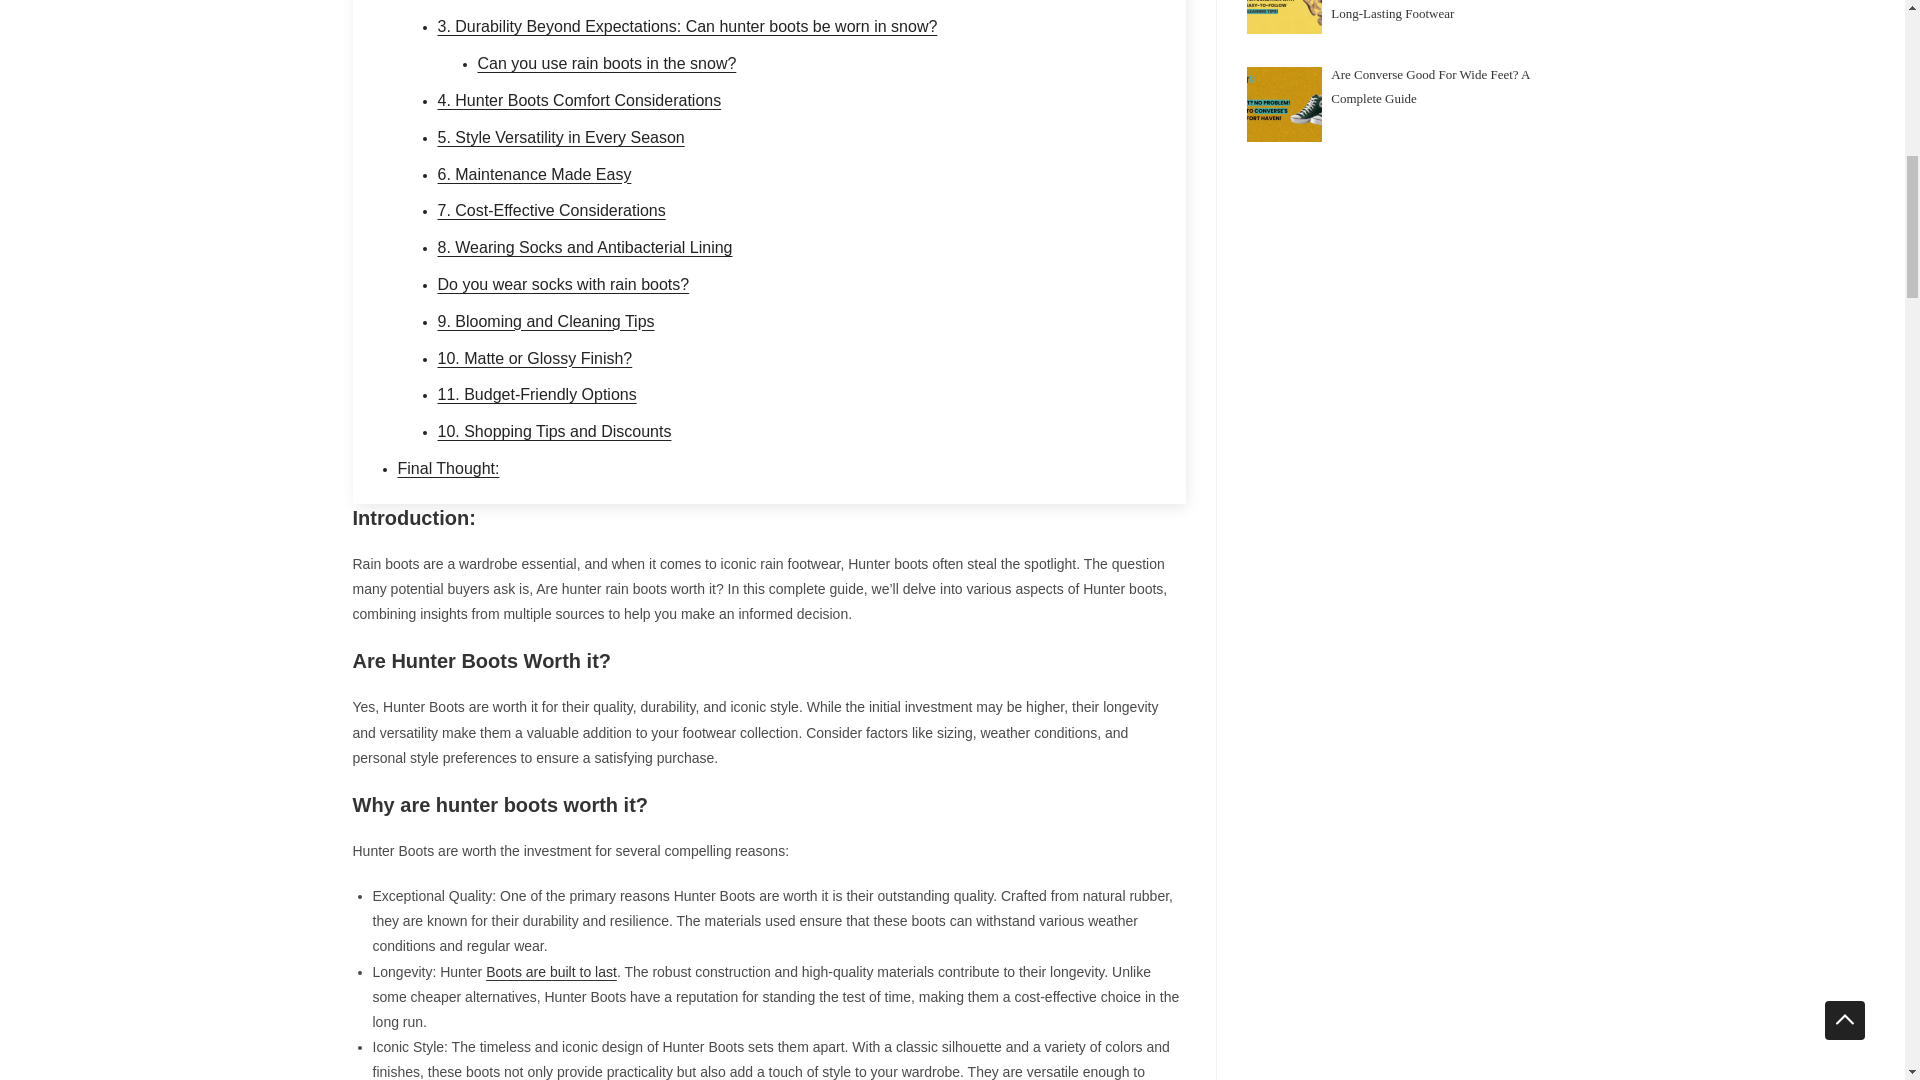 The width and height of the screenshot is (1920, 1080). Describe the element at coordinates (608, 64) in the screenshot. I see `Can you use rain boots in the snow?` at that location.